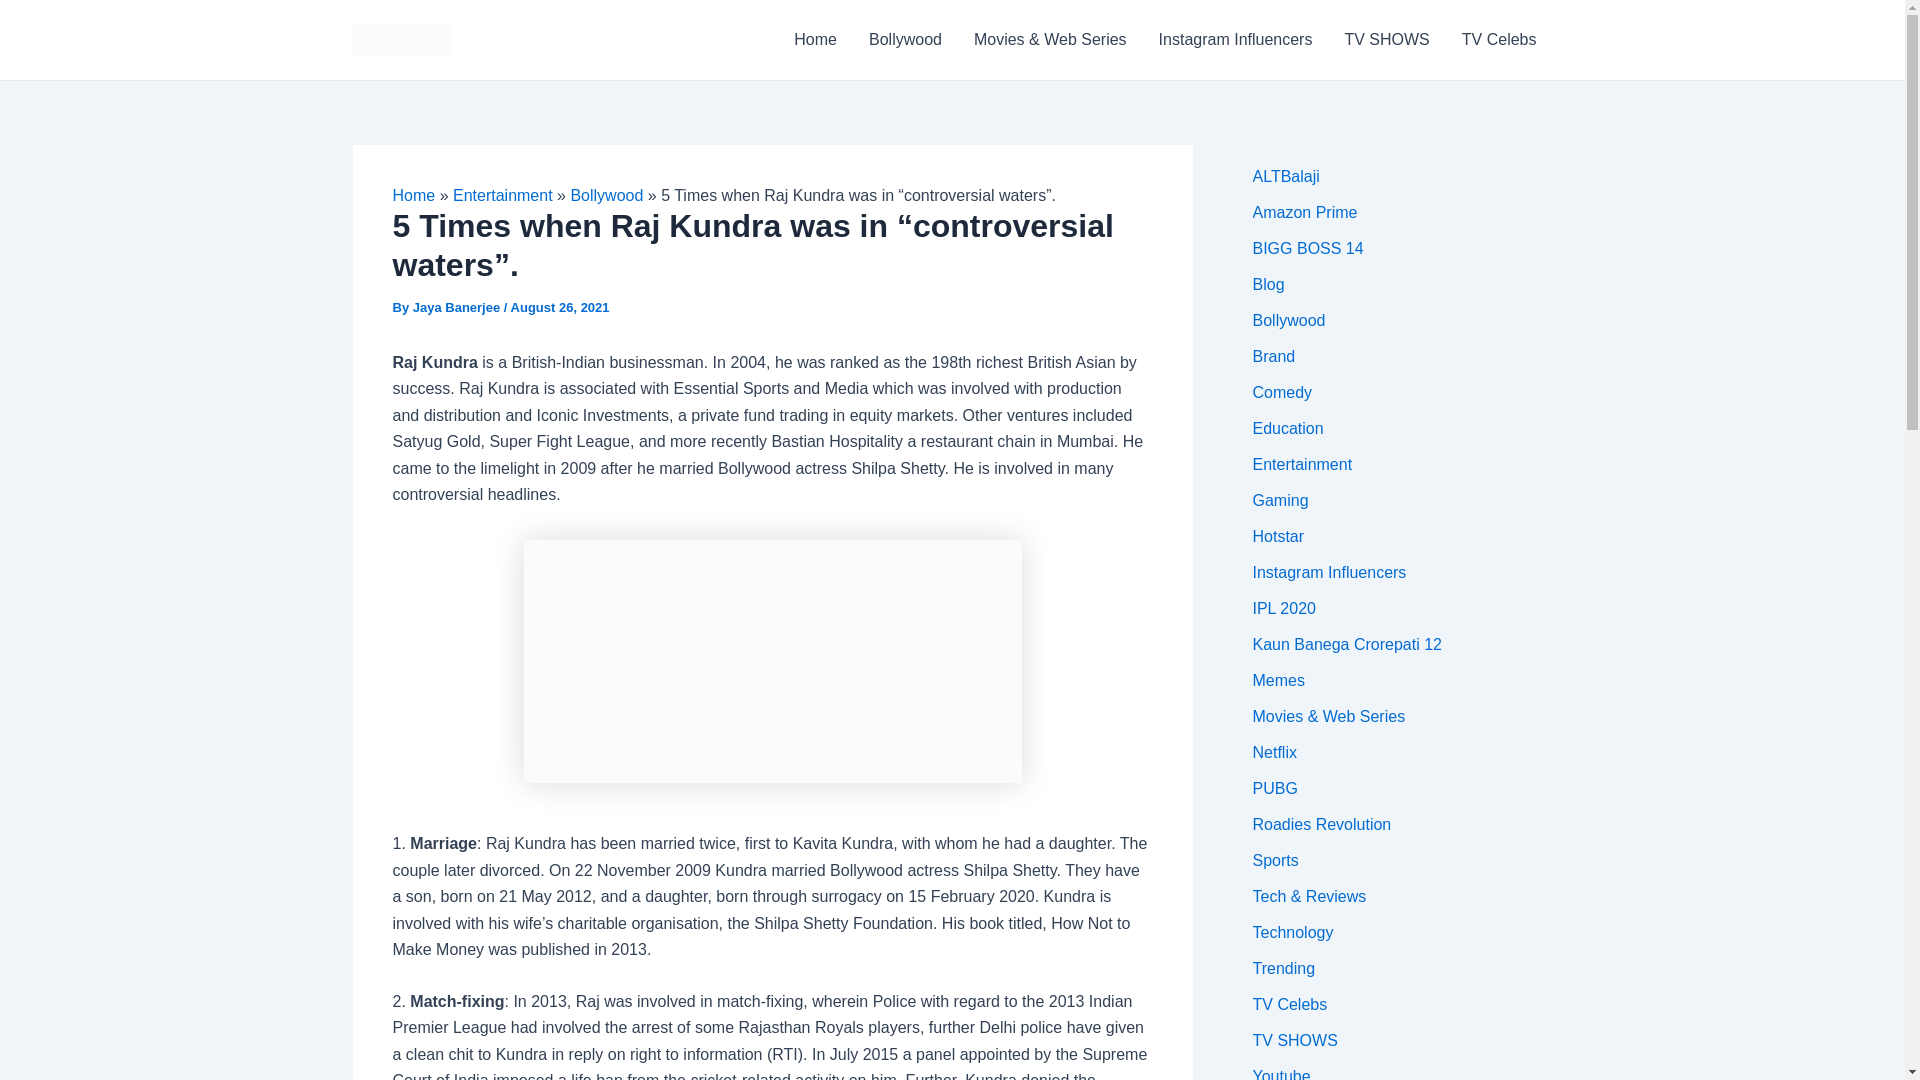  What do you see at coordinates (458, 308) in the screenshot?
I see `Jaya Banerjee` at bounding box center [458, 308].